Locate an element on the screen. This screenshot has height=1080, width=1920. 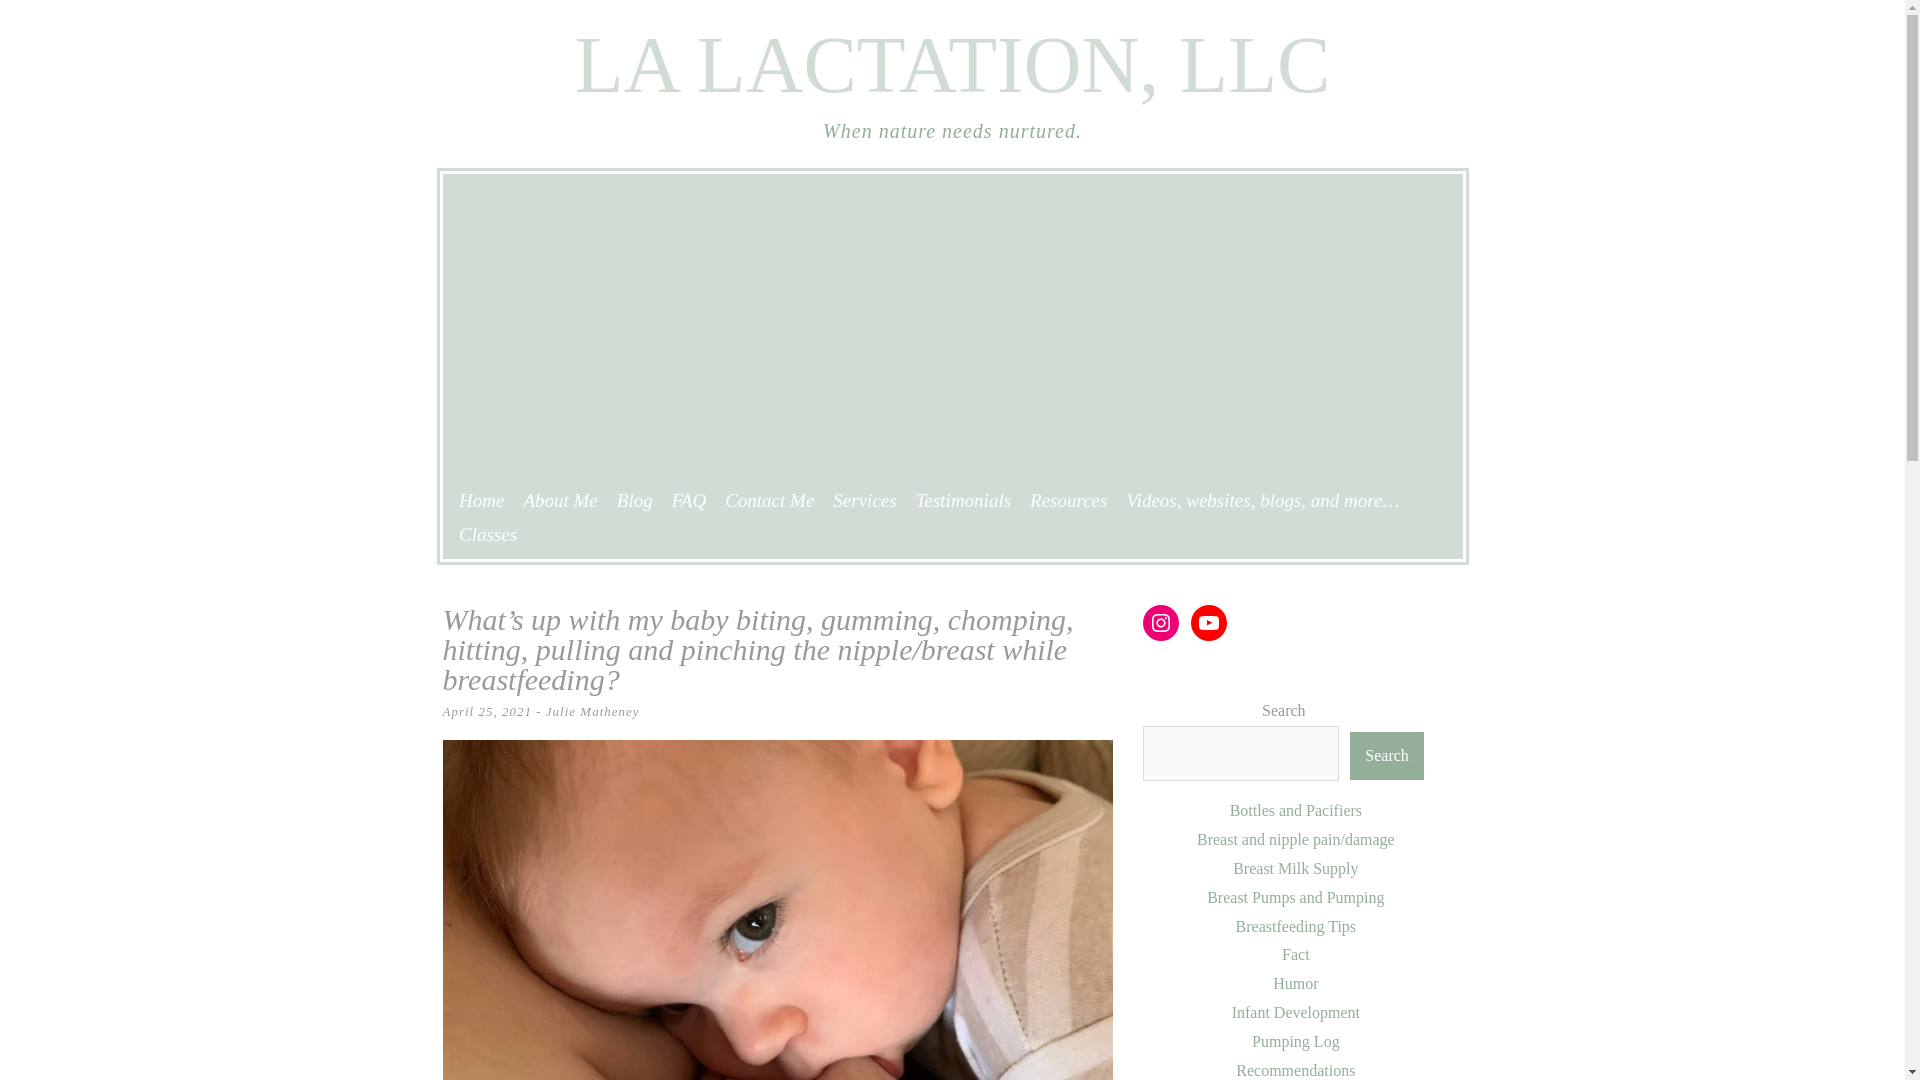
LA LACTATION, LLC is located at coordinates (952, 64).